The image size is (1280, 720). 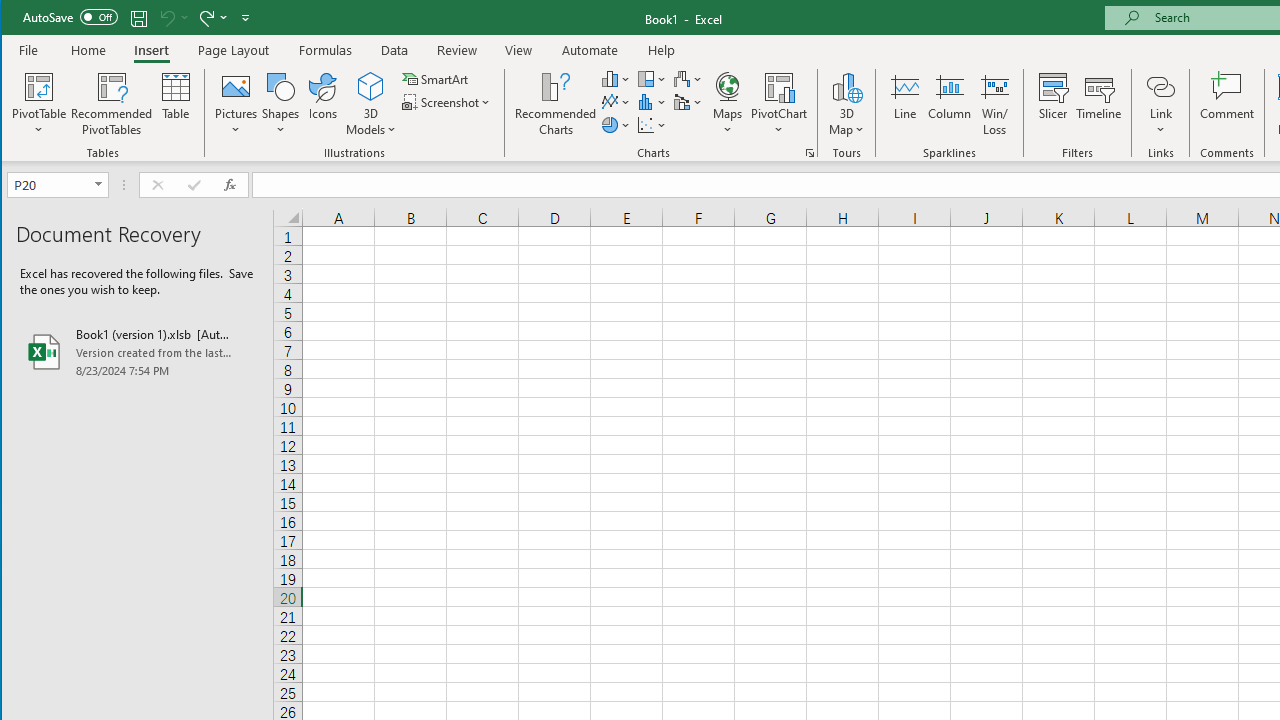 What do you see at coordinates (137, 352) in the screenshot?
I see `Book1 (version 1).xlsb  [AutoRecovered]` at bounding box center [137, 352].